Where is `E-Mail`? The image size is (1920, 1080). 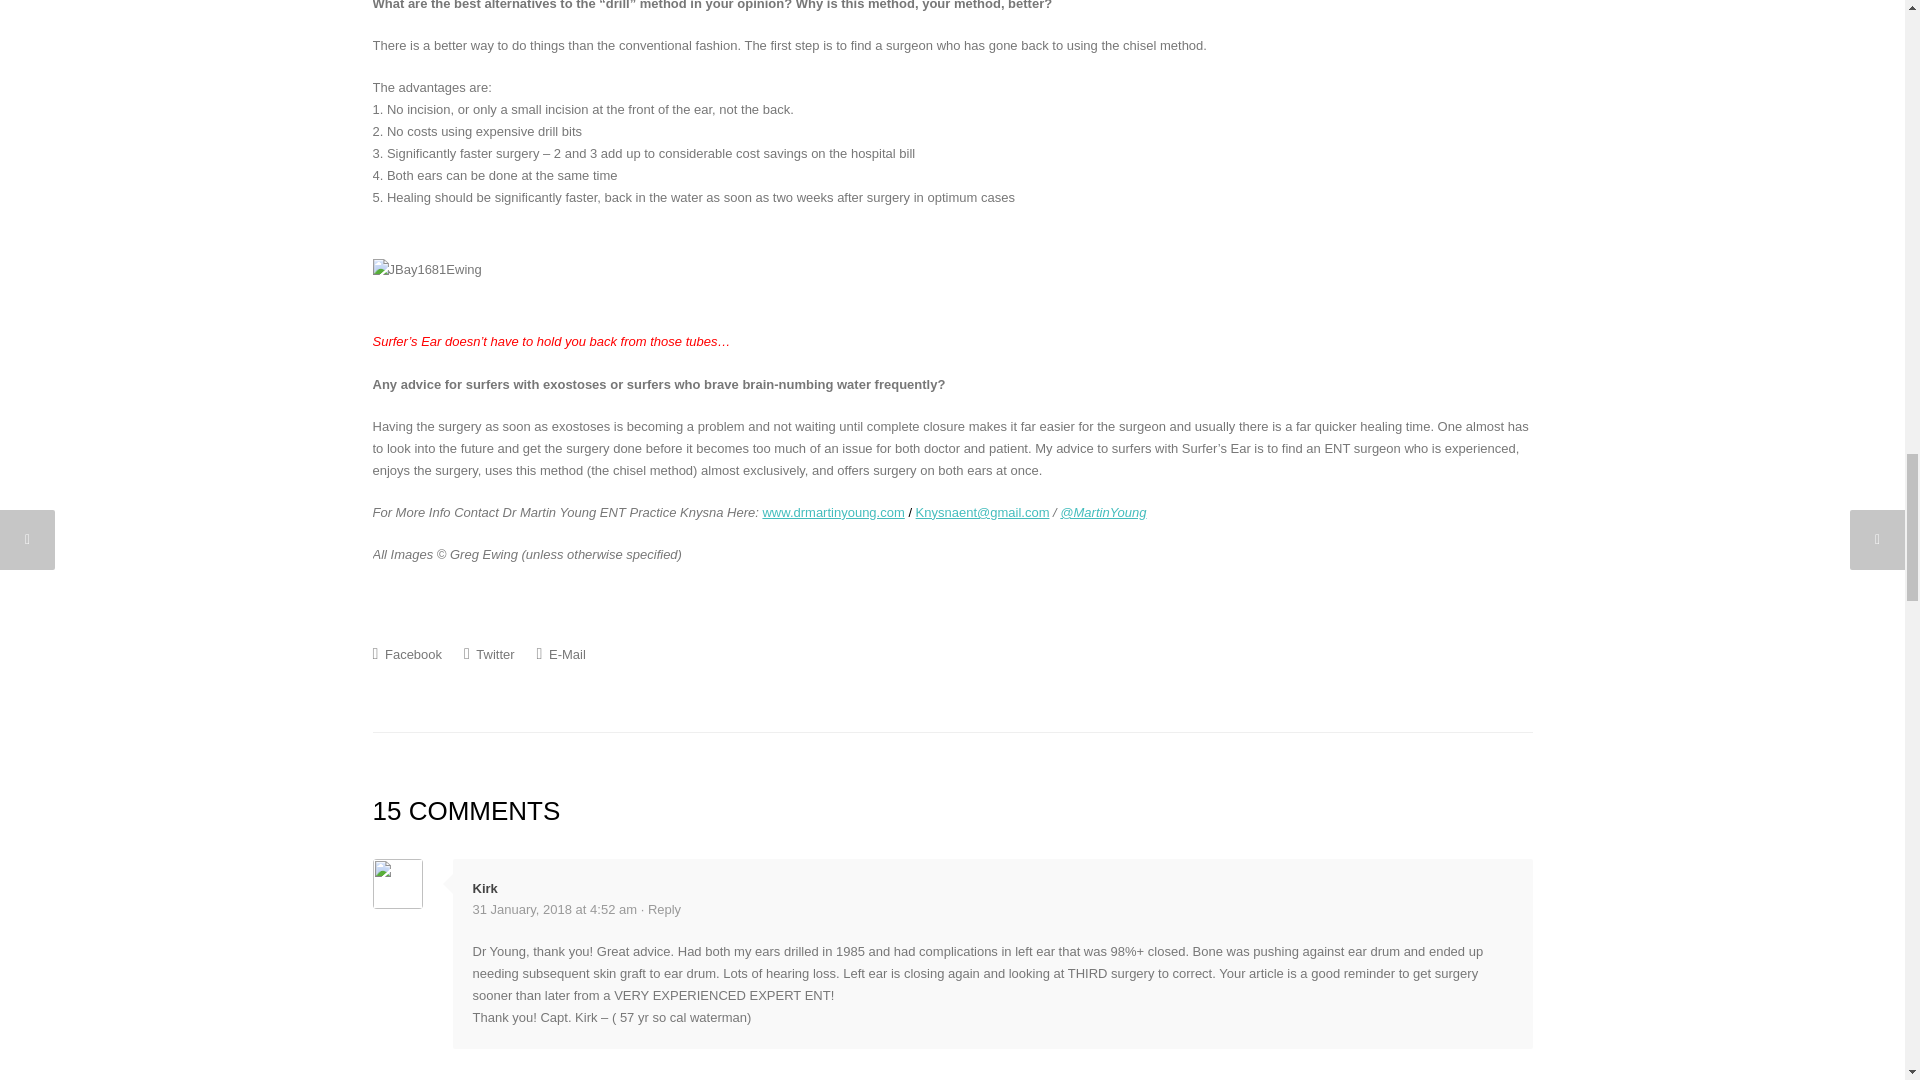
E-Mail is located at coordinates (561, 654).